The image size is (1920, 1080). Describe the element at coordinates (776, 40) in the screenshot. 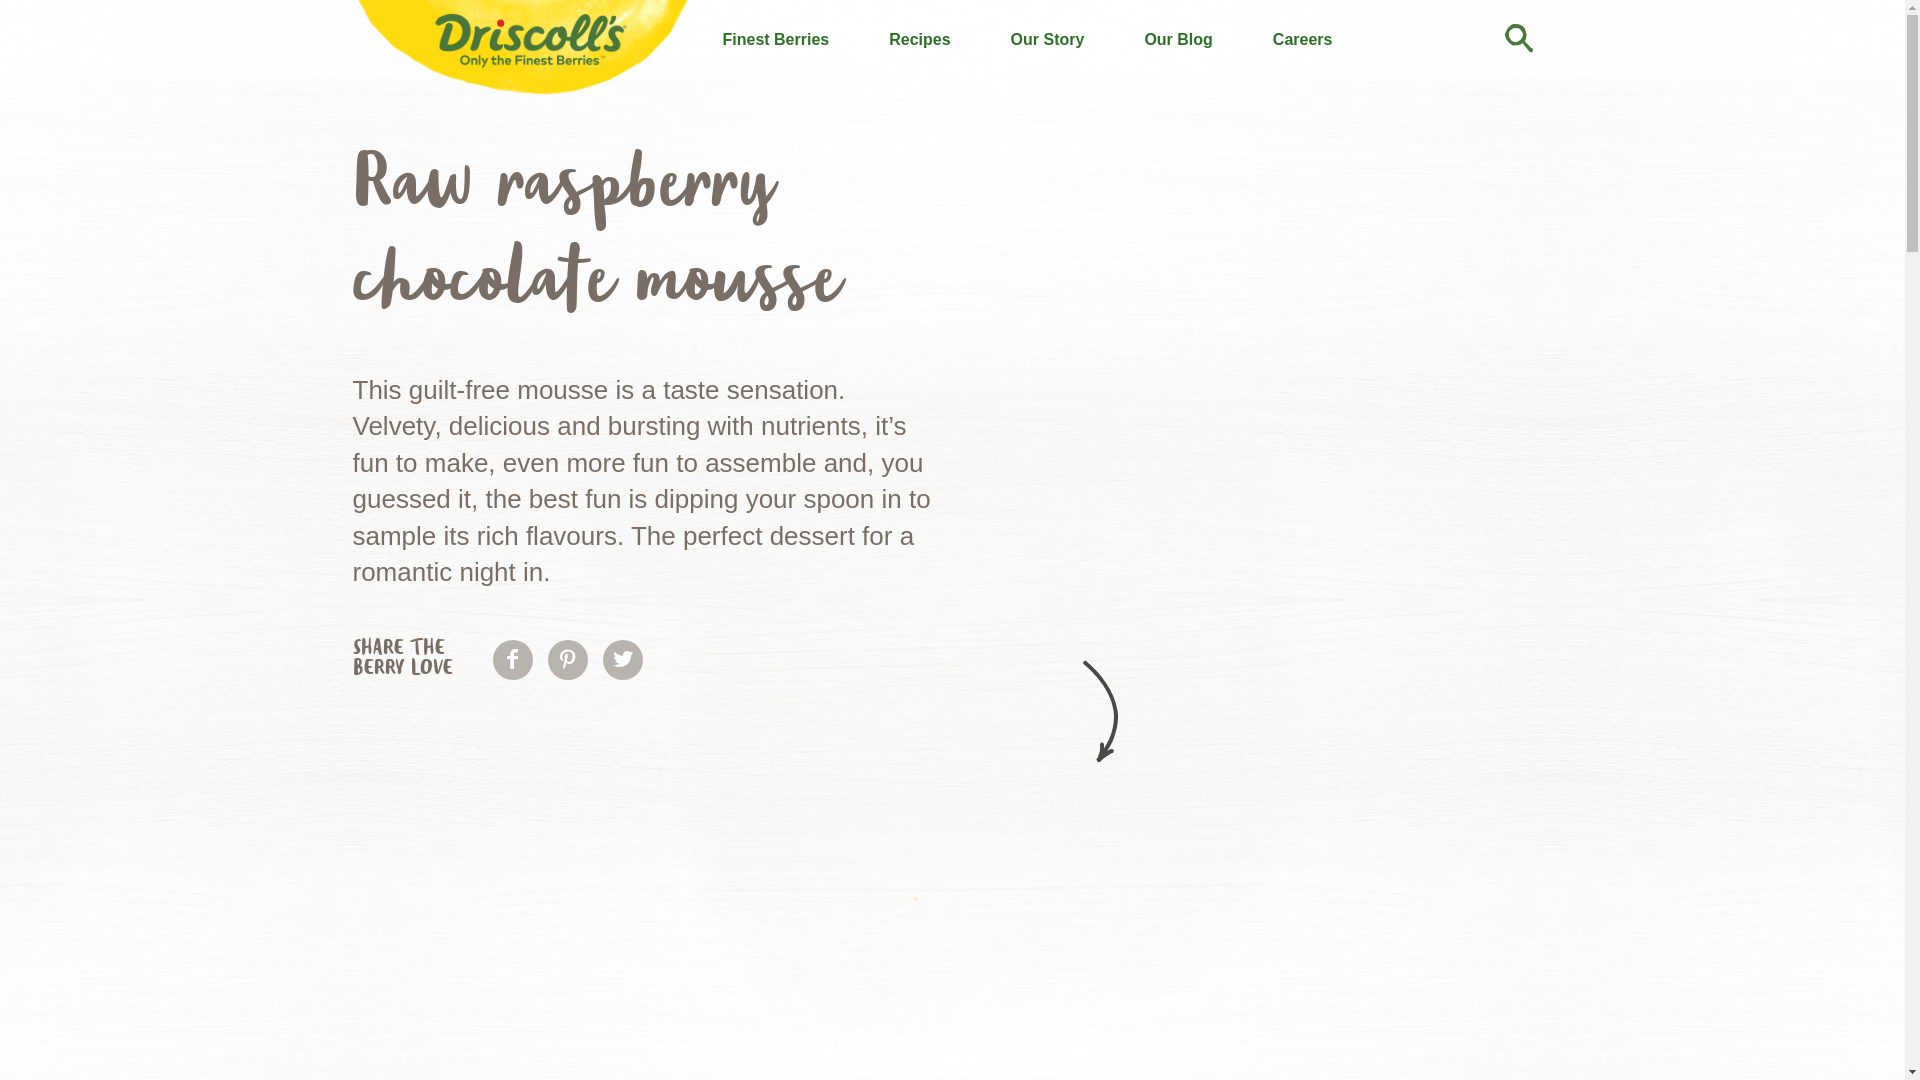

I see `Finest Berries` at that location.